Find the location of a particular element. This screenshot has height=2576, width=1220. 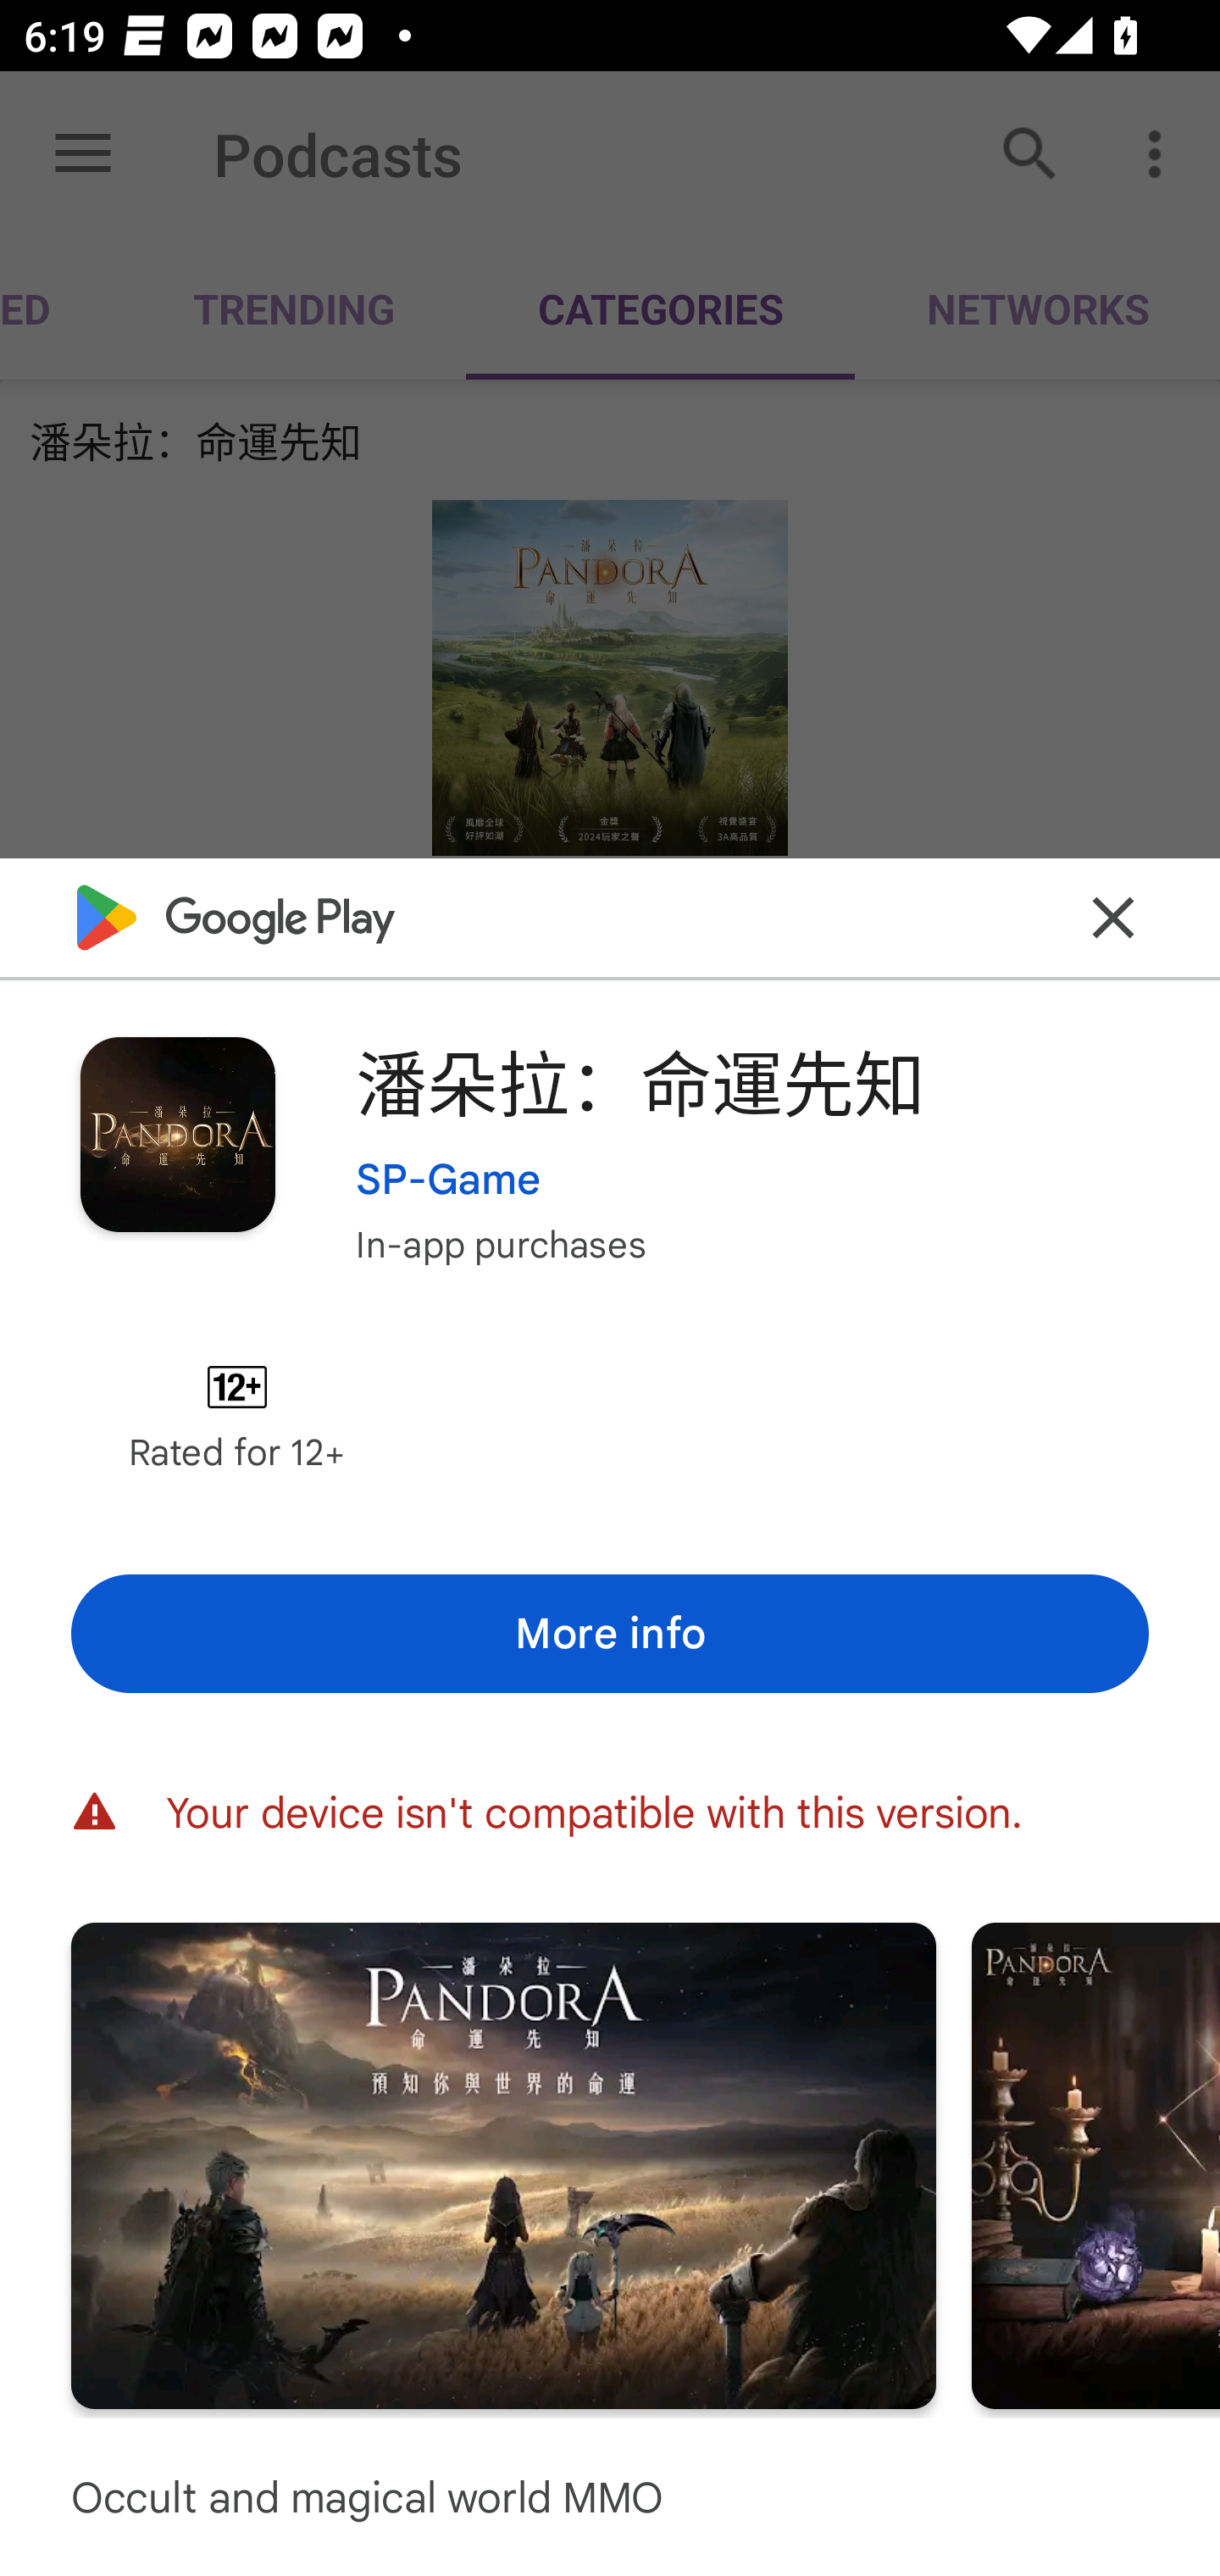

Close is located at coordinates (1113, 917).